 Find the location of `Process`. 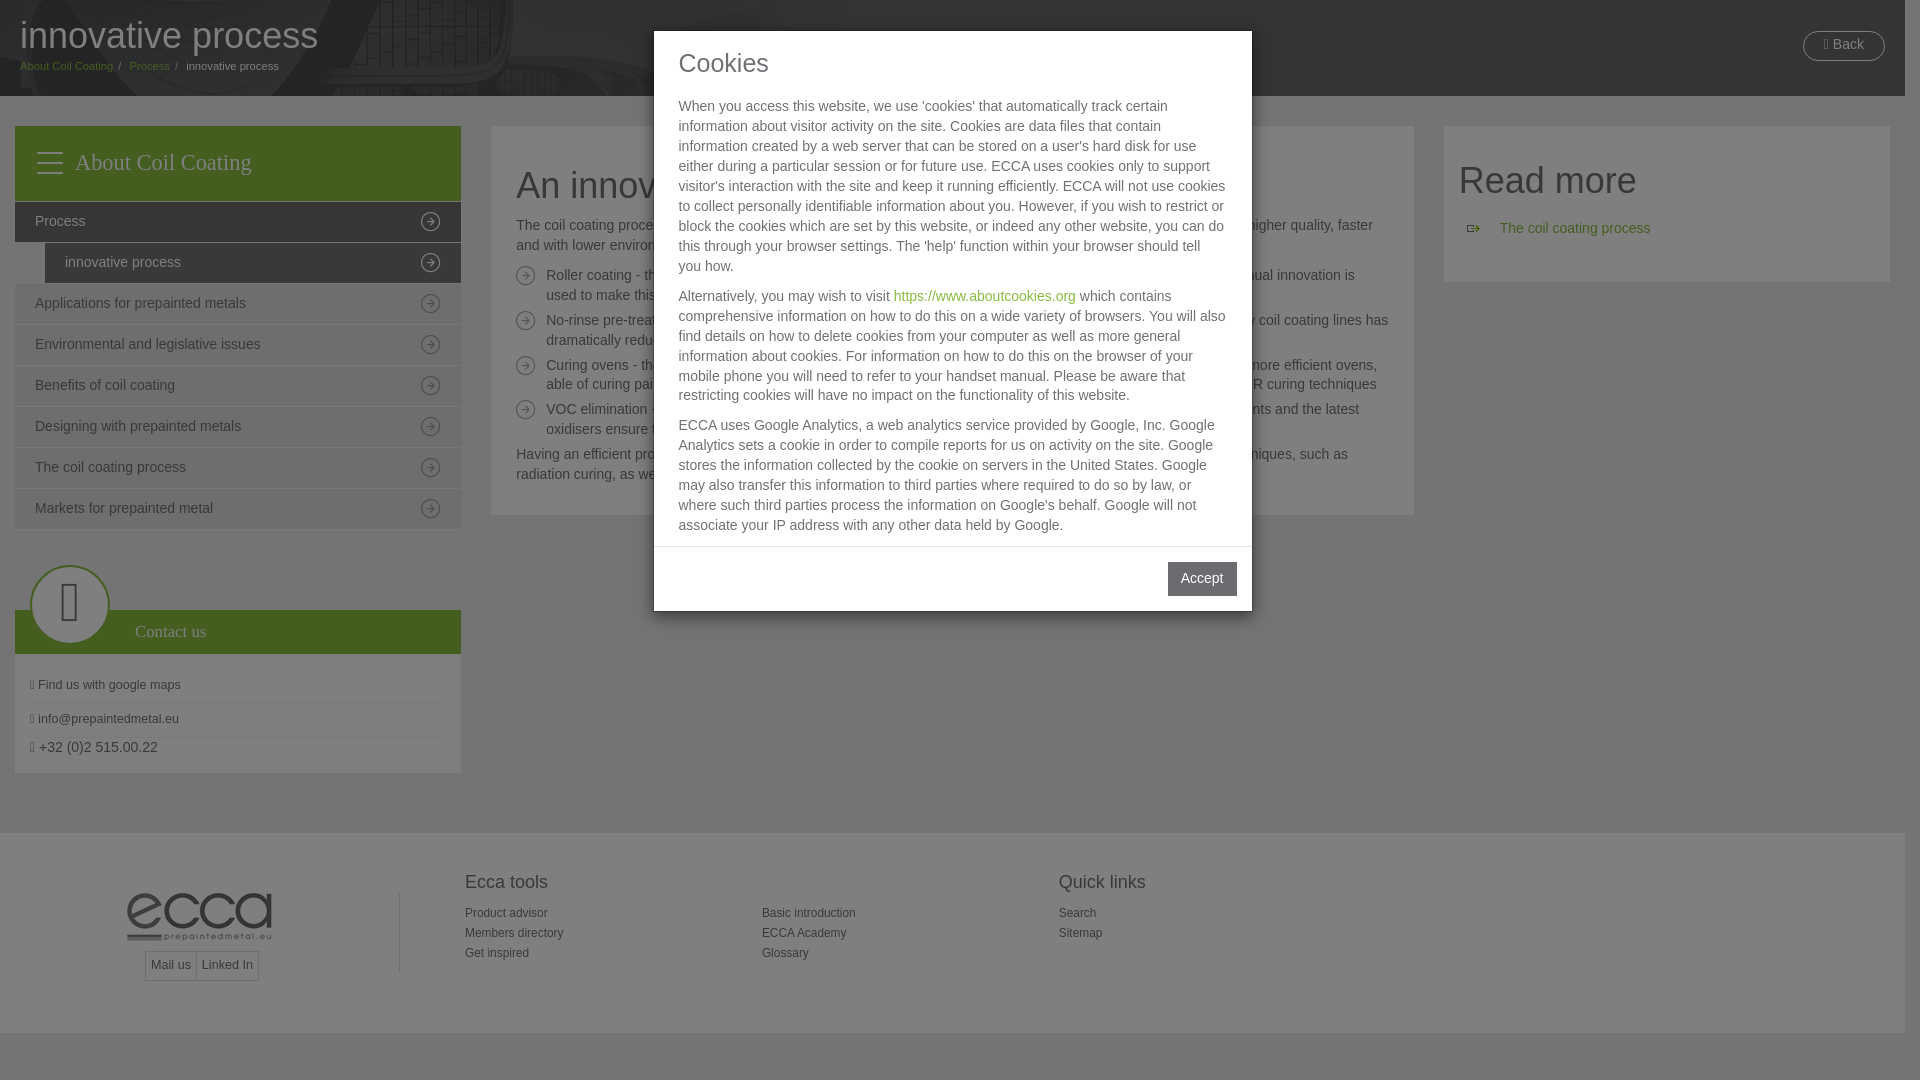

Process is located at coordinates (150, 66).